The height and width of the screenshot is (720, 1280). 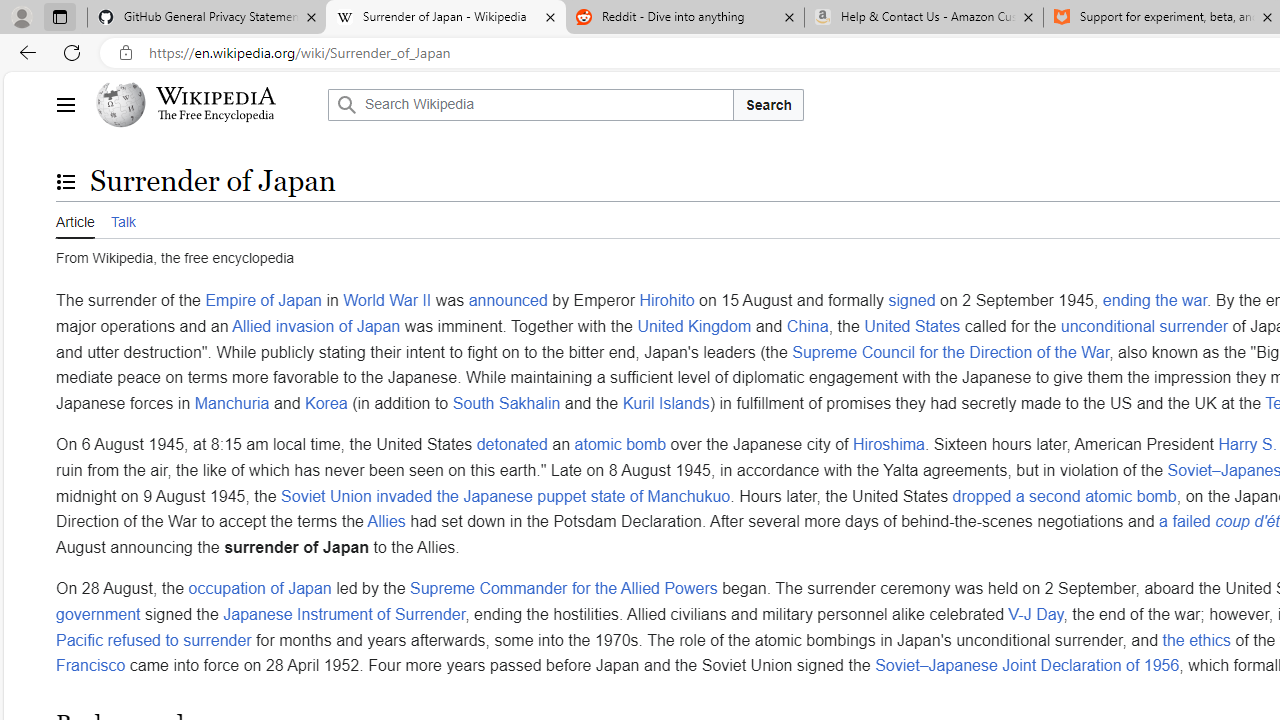 What do you see at coordinates (912, 325) in the screenshot?
I see `United States` at bounding box center [912, 325].